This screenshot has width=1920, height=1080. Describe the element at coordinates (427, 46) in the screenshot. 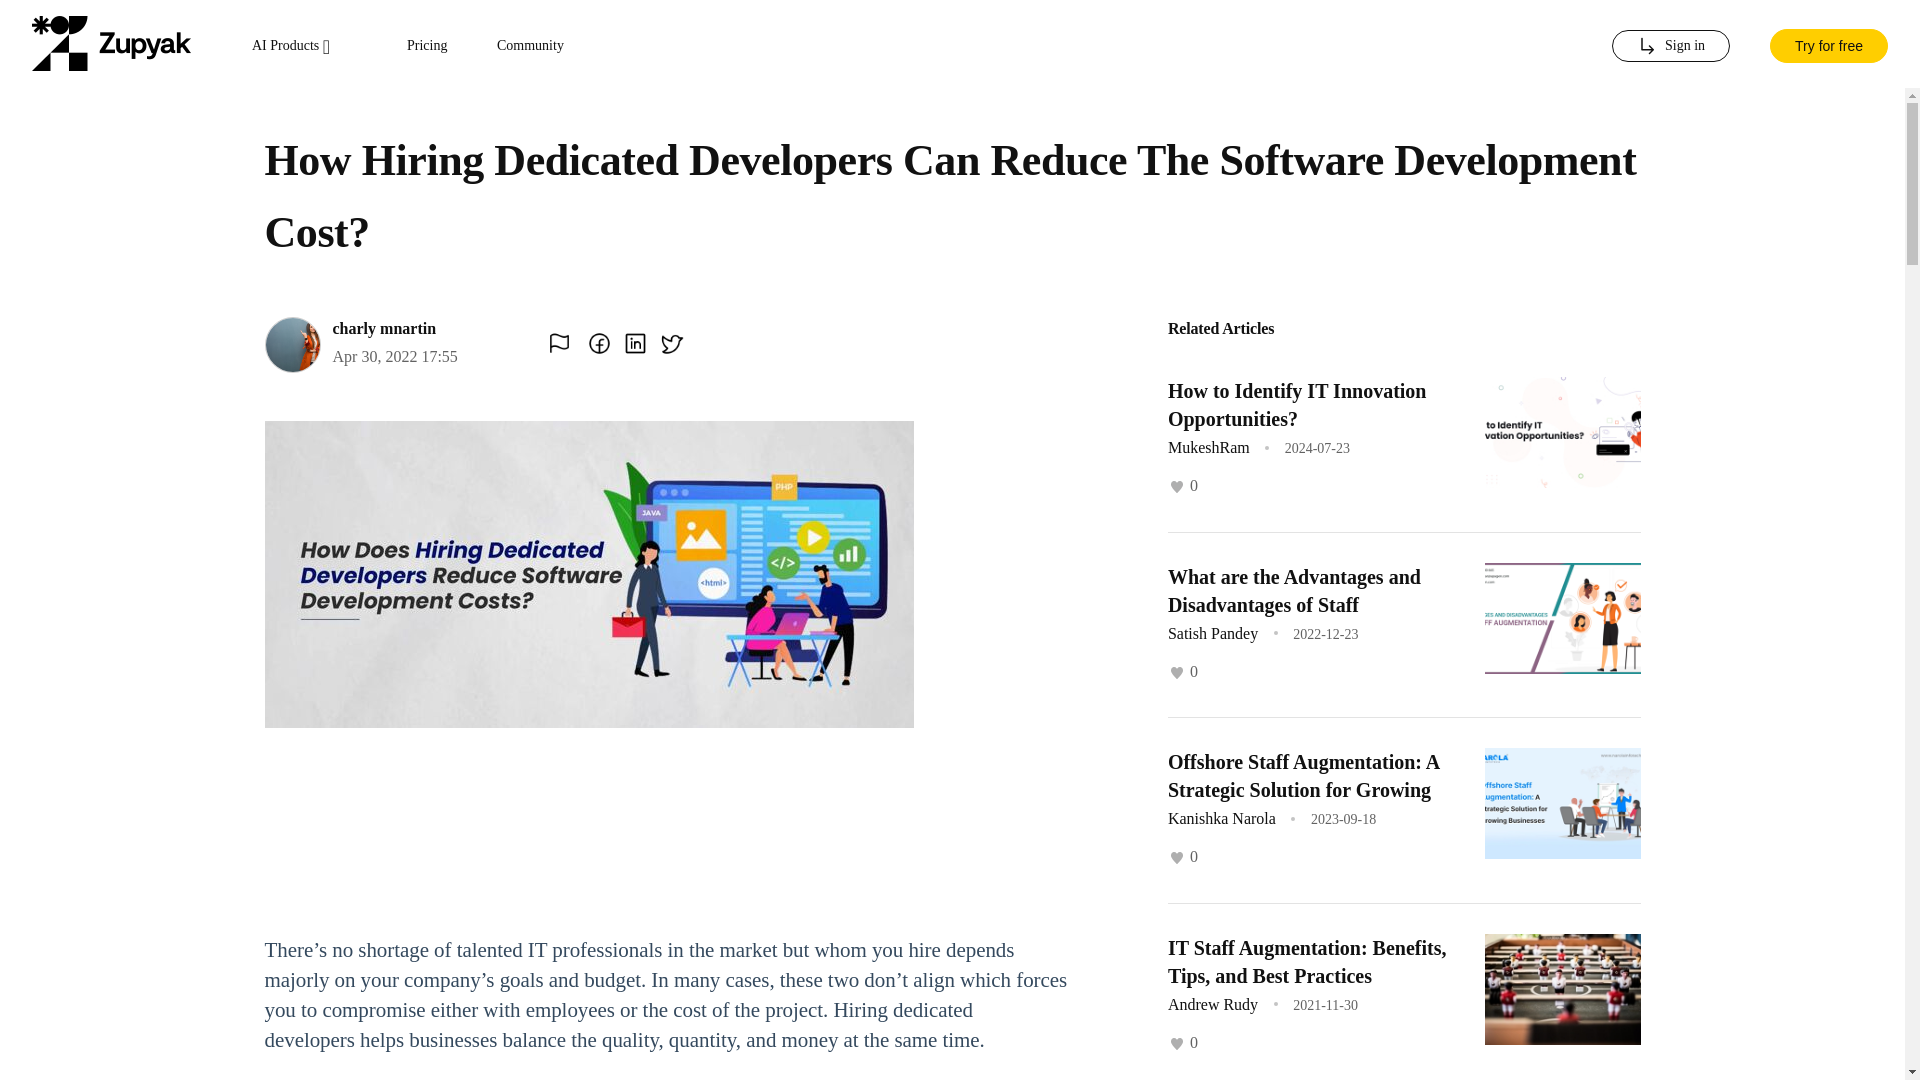

I see `Pricing` at that location.